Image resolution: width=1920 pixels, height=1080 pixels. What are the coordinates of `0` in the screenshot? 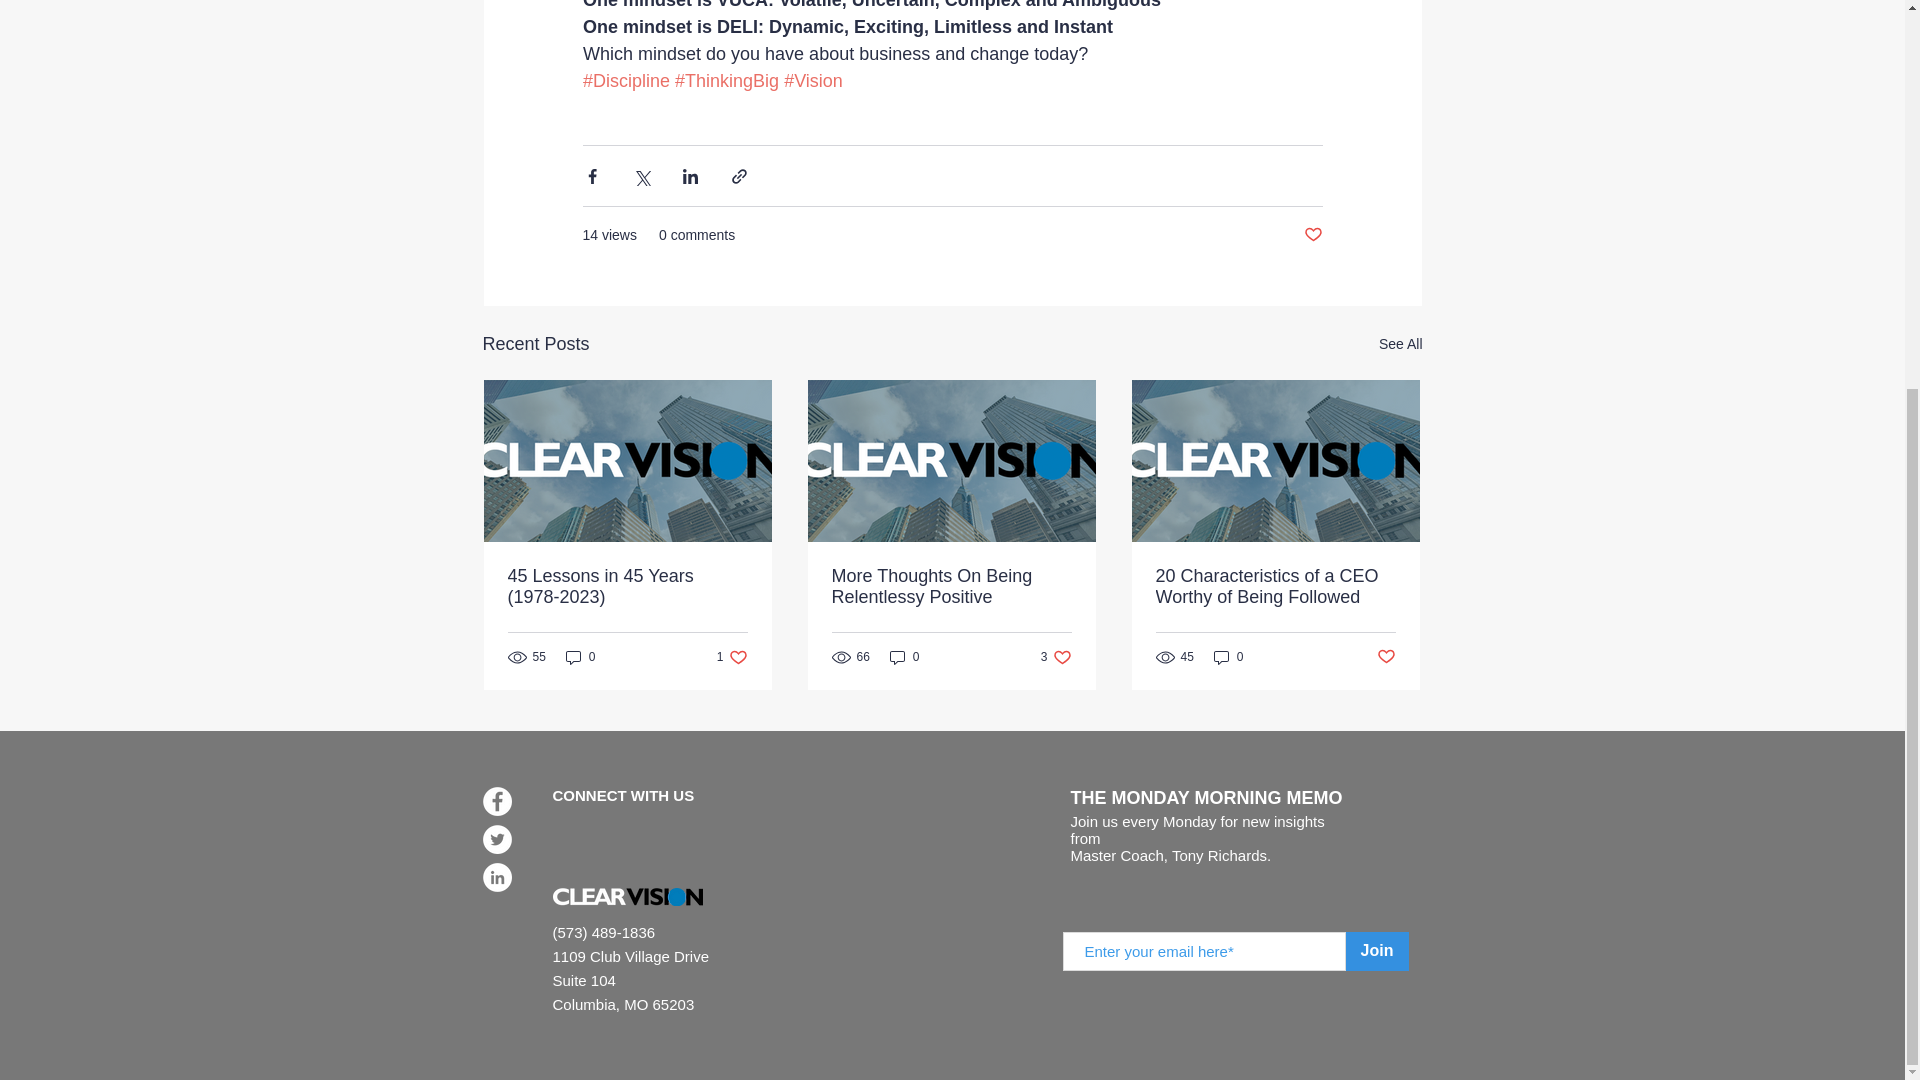 It's located at (904, 656).